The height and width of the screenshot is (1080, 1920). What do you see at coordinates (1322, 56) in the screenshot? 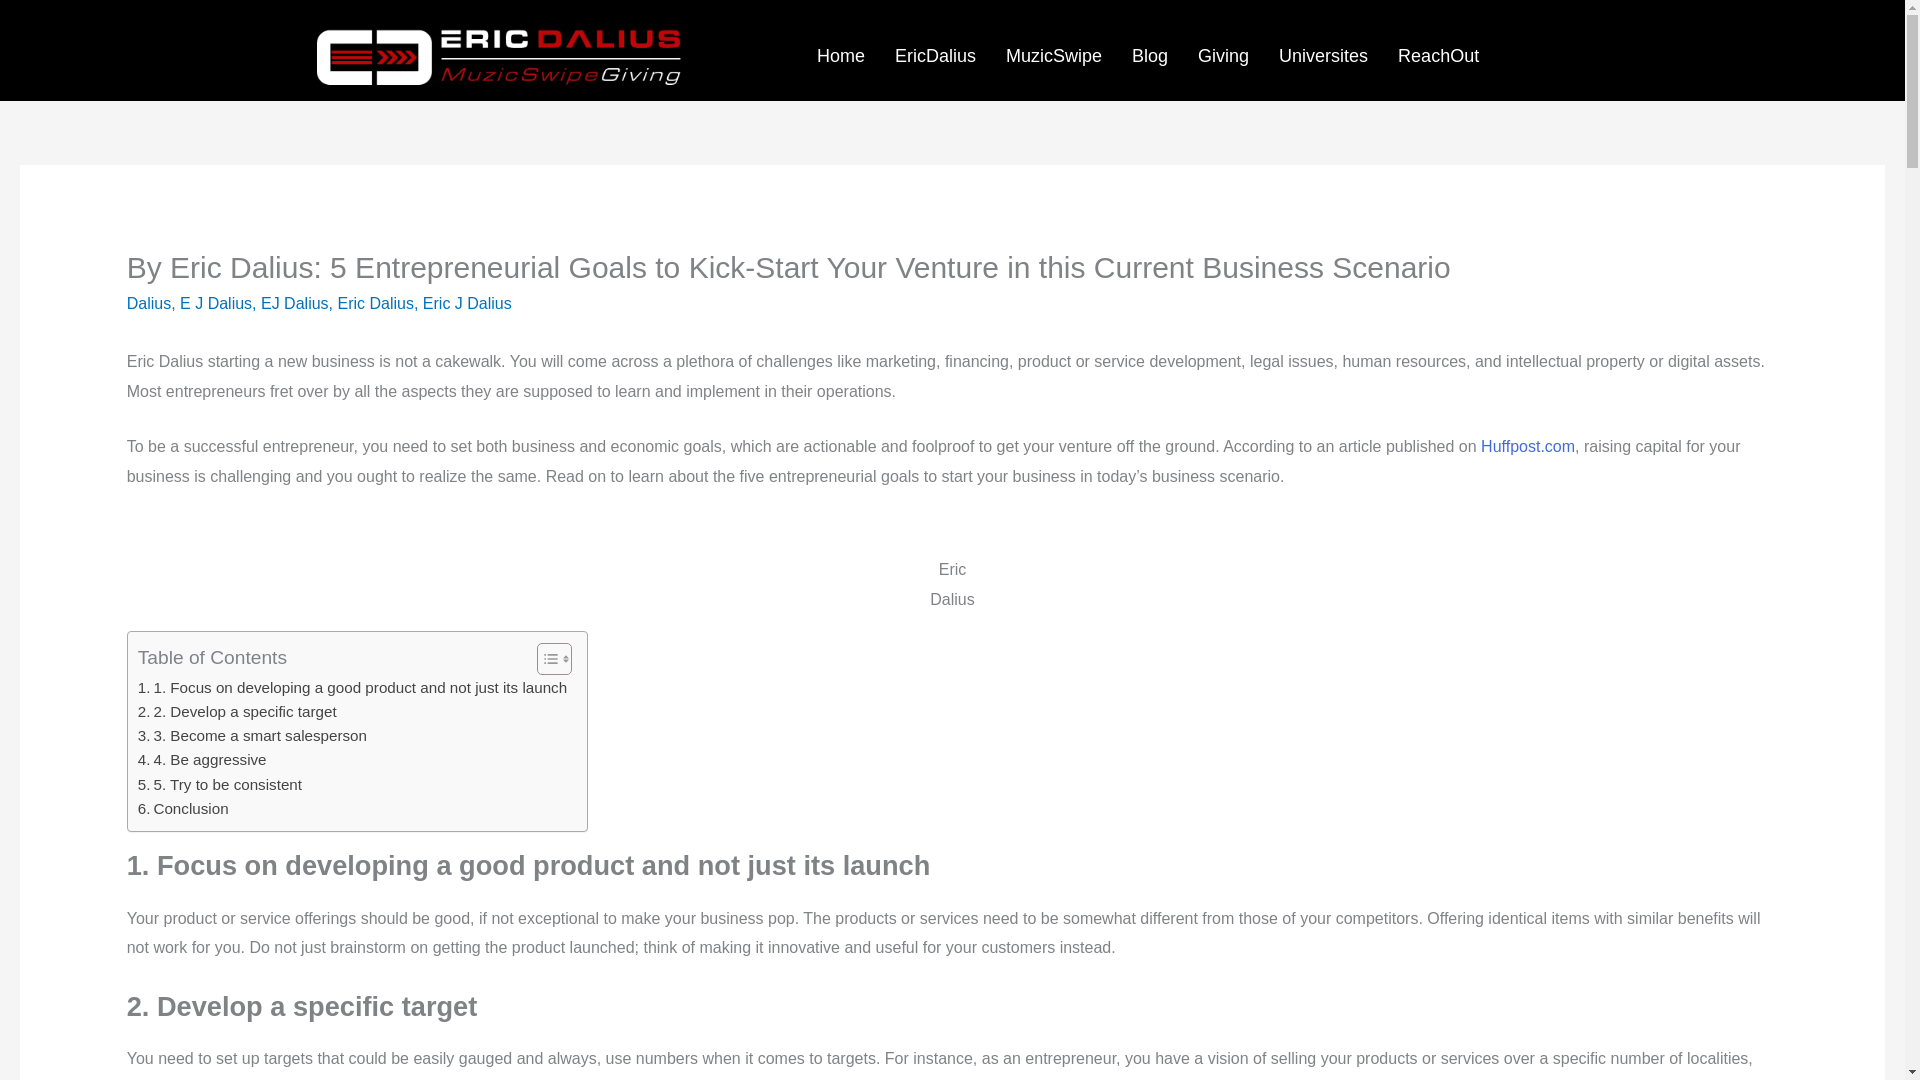
I see `Universites` at bounding box center [1322, 56].